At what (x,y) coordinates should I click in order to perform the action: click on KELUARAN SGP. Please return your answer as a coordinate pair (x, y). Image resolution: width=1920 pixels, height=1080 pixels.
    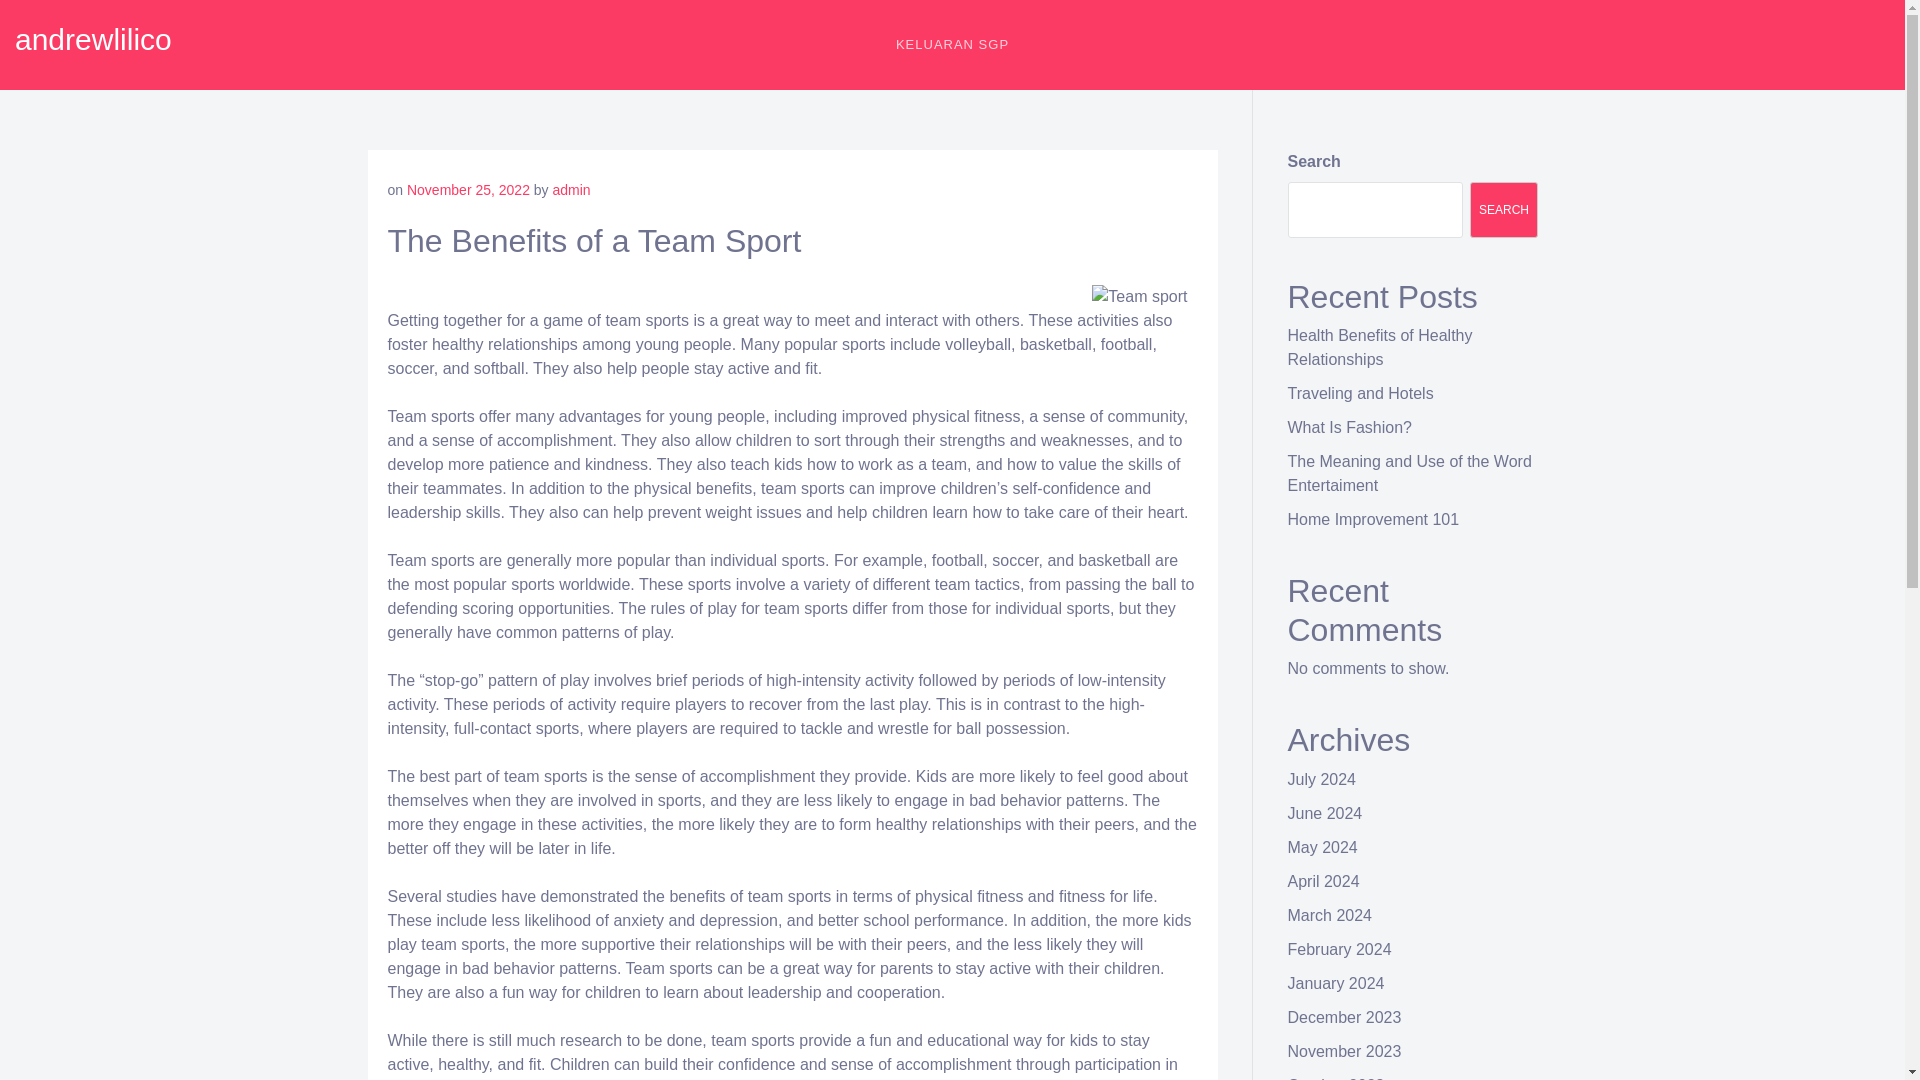
    Looking at the image, I should click on (952, 44).